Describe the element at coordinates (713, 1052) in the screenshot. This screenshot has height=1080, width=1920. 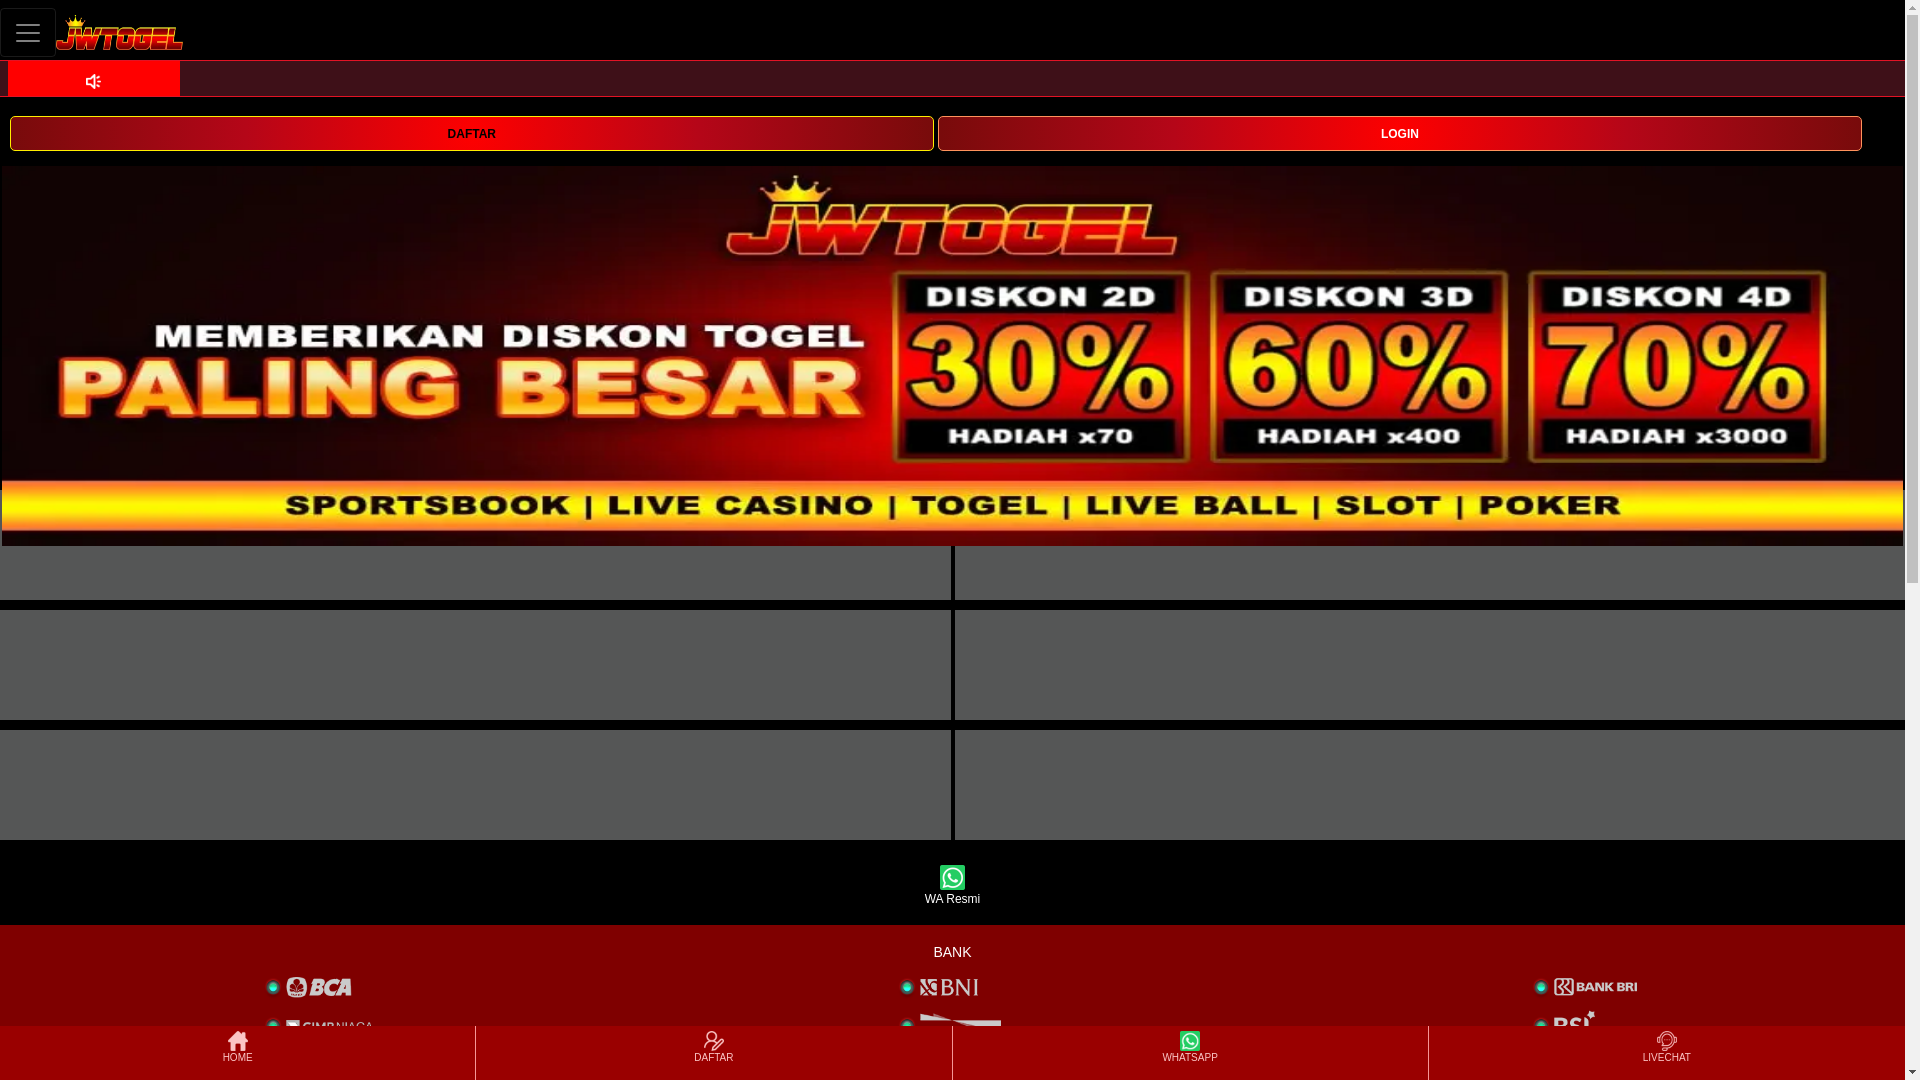
I see `DAFTAR` at that location.